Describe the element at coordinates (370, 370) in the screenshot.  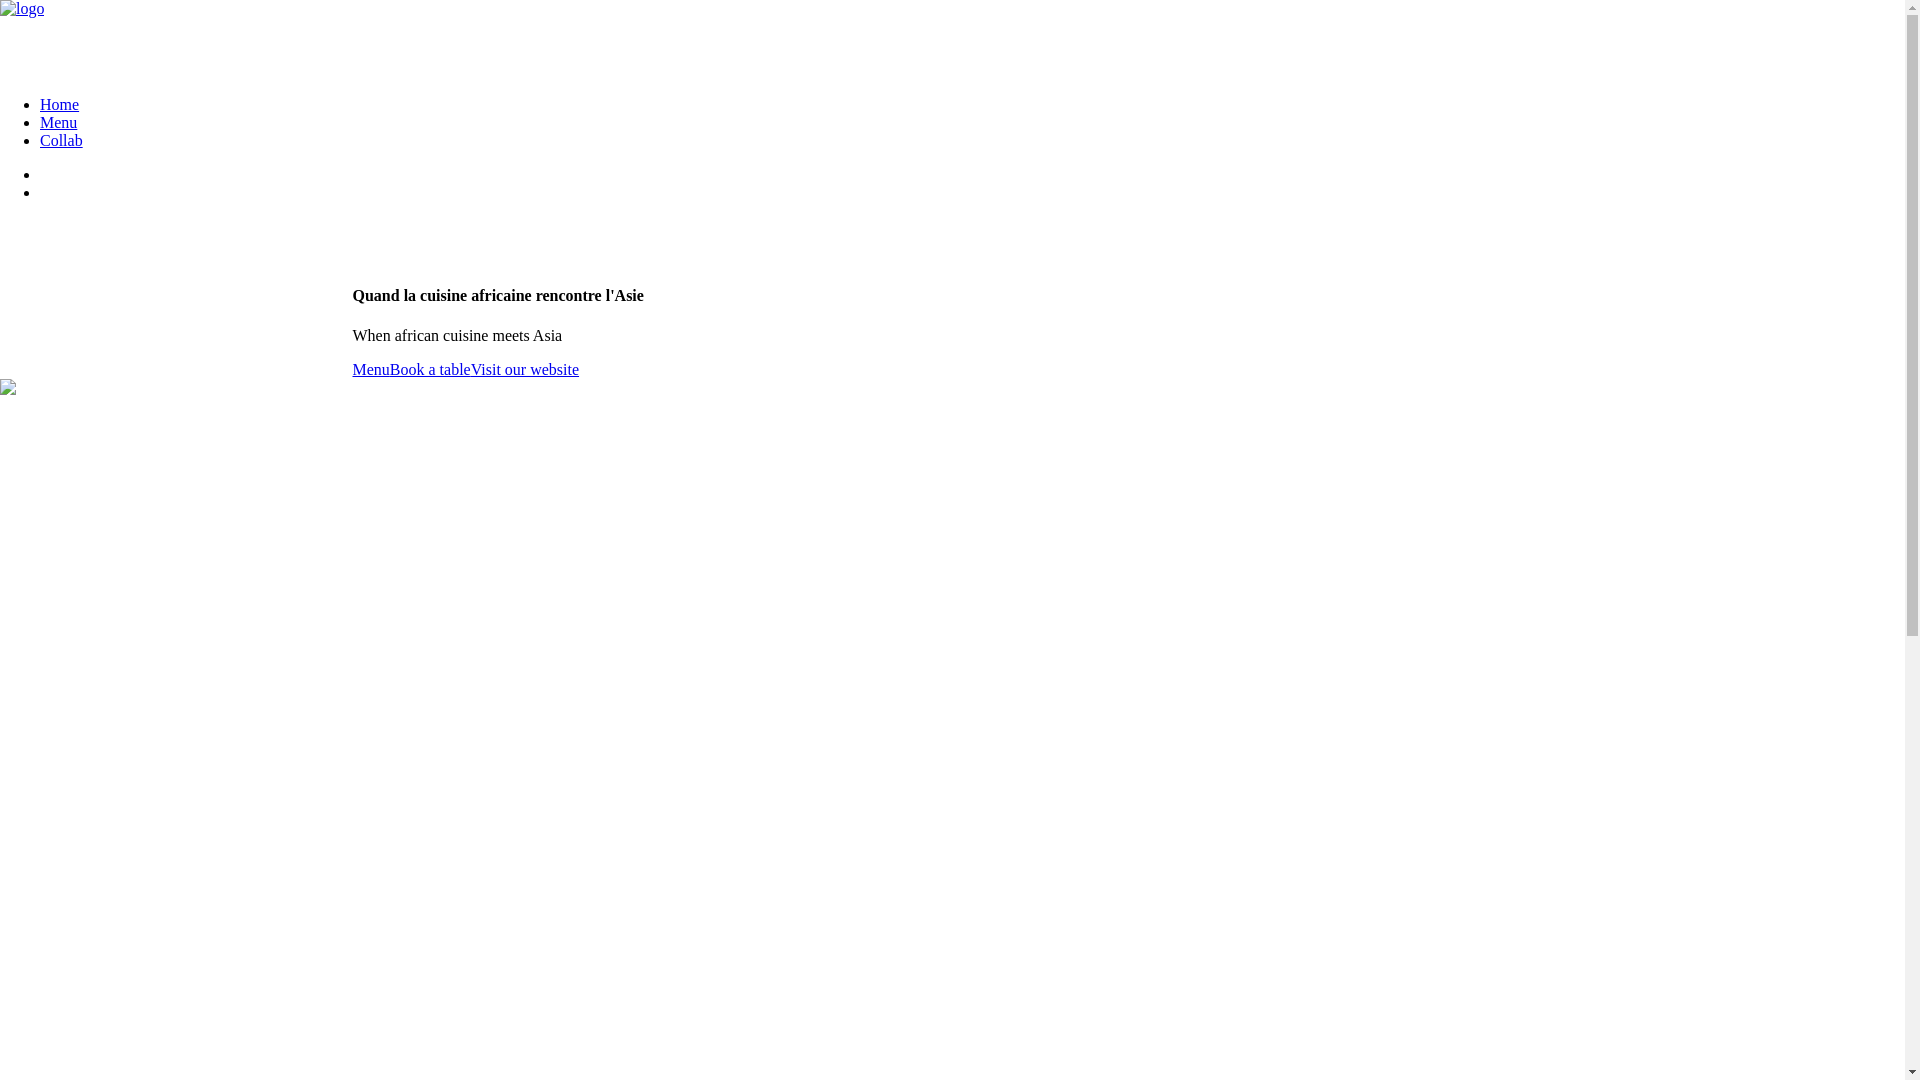
I see `Menu` at that location.